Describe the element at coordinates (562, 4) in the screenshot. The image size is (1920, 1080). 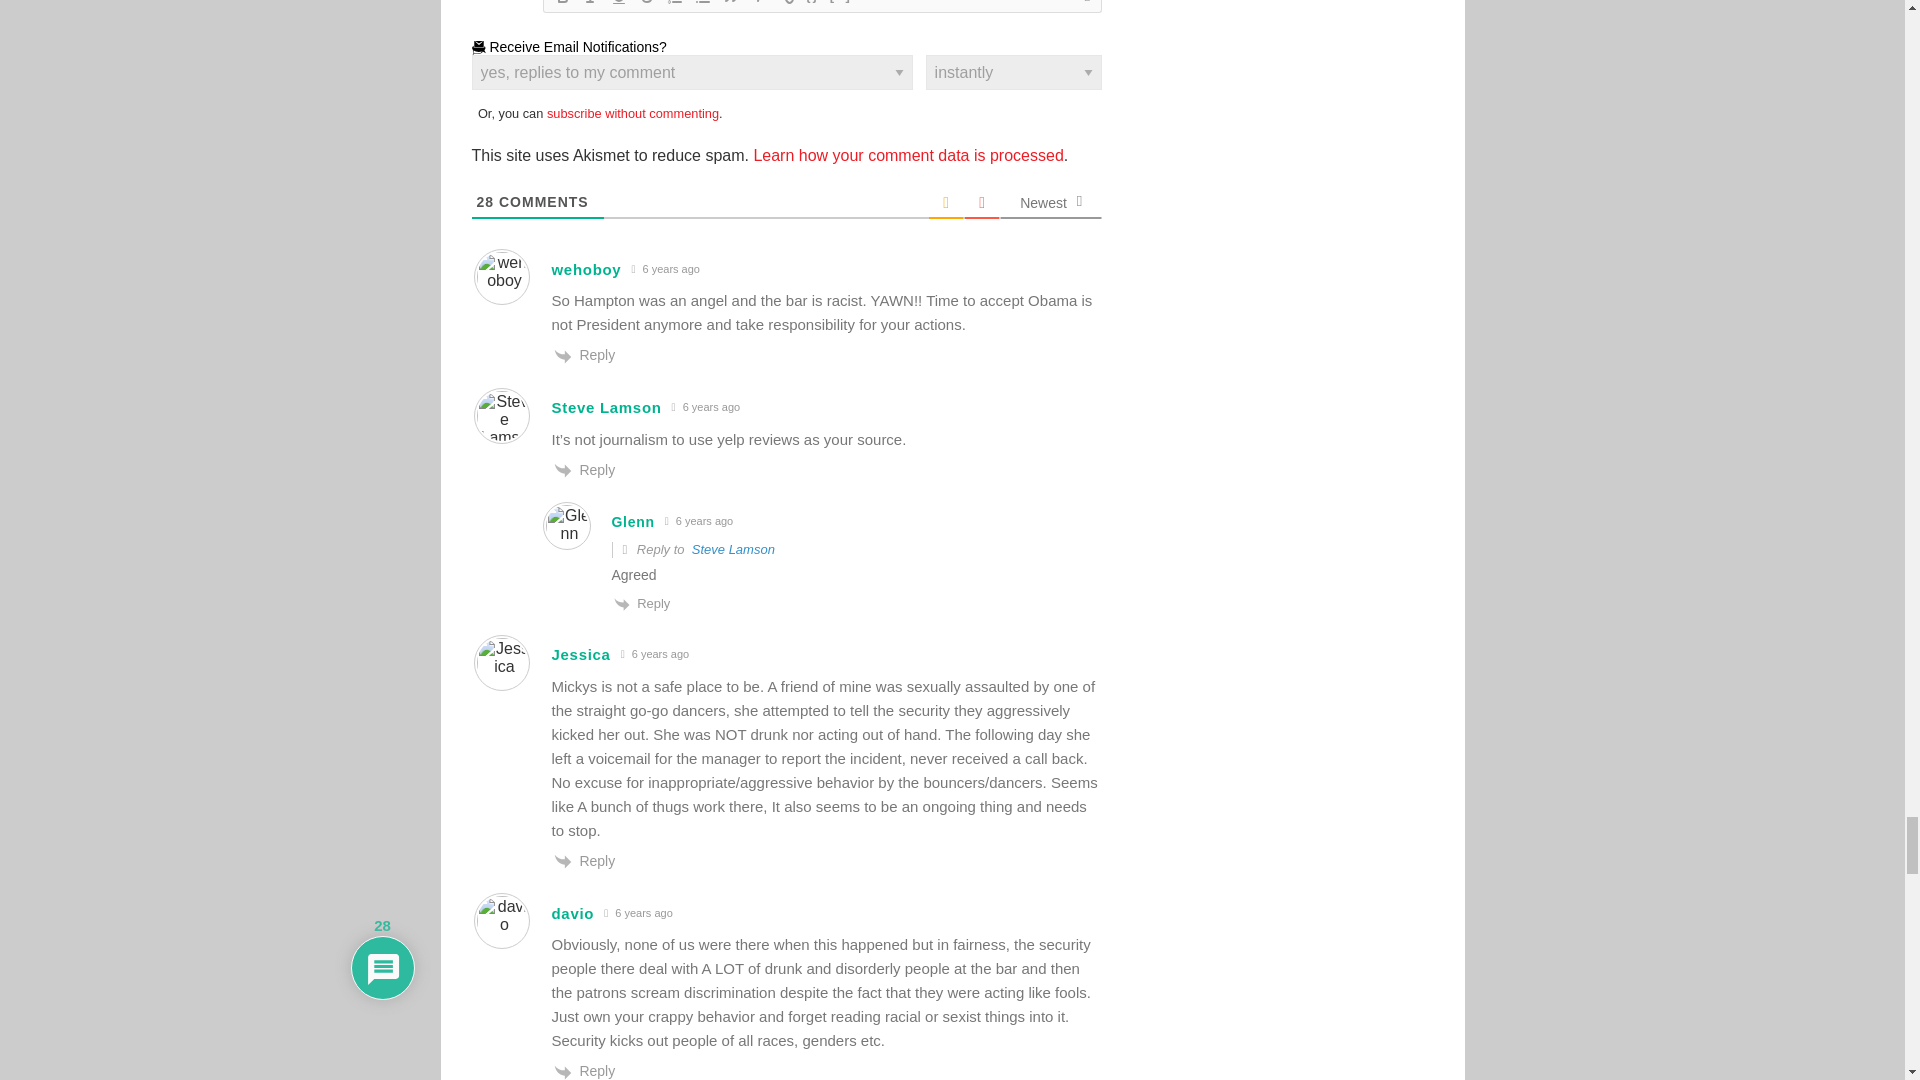
I see `Bold` at that location.